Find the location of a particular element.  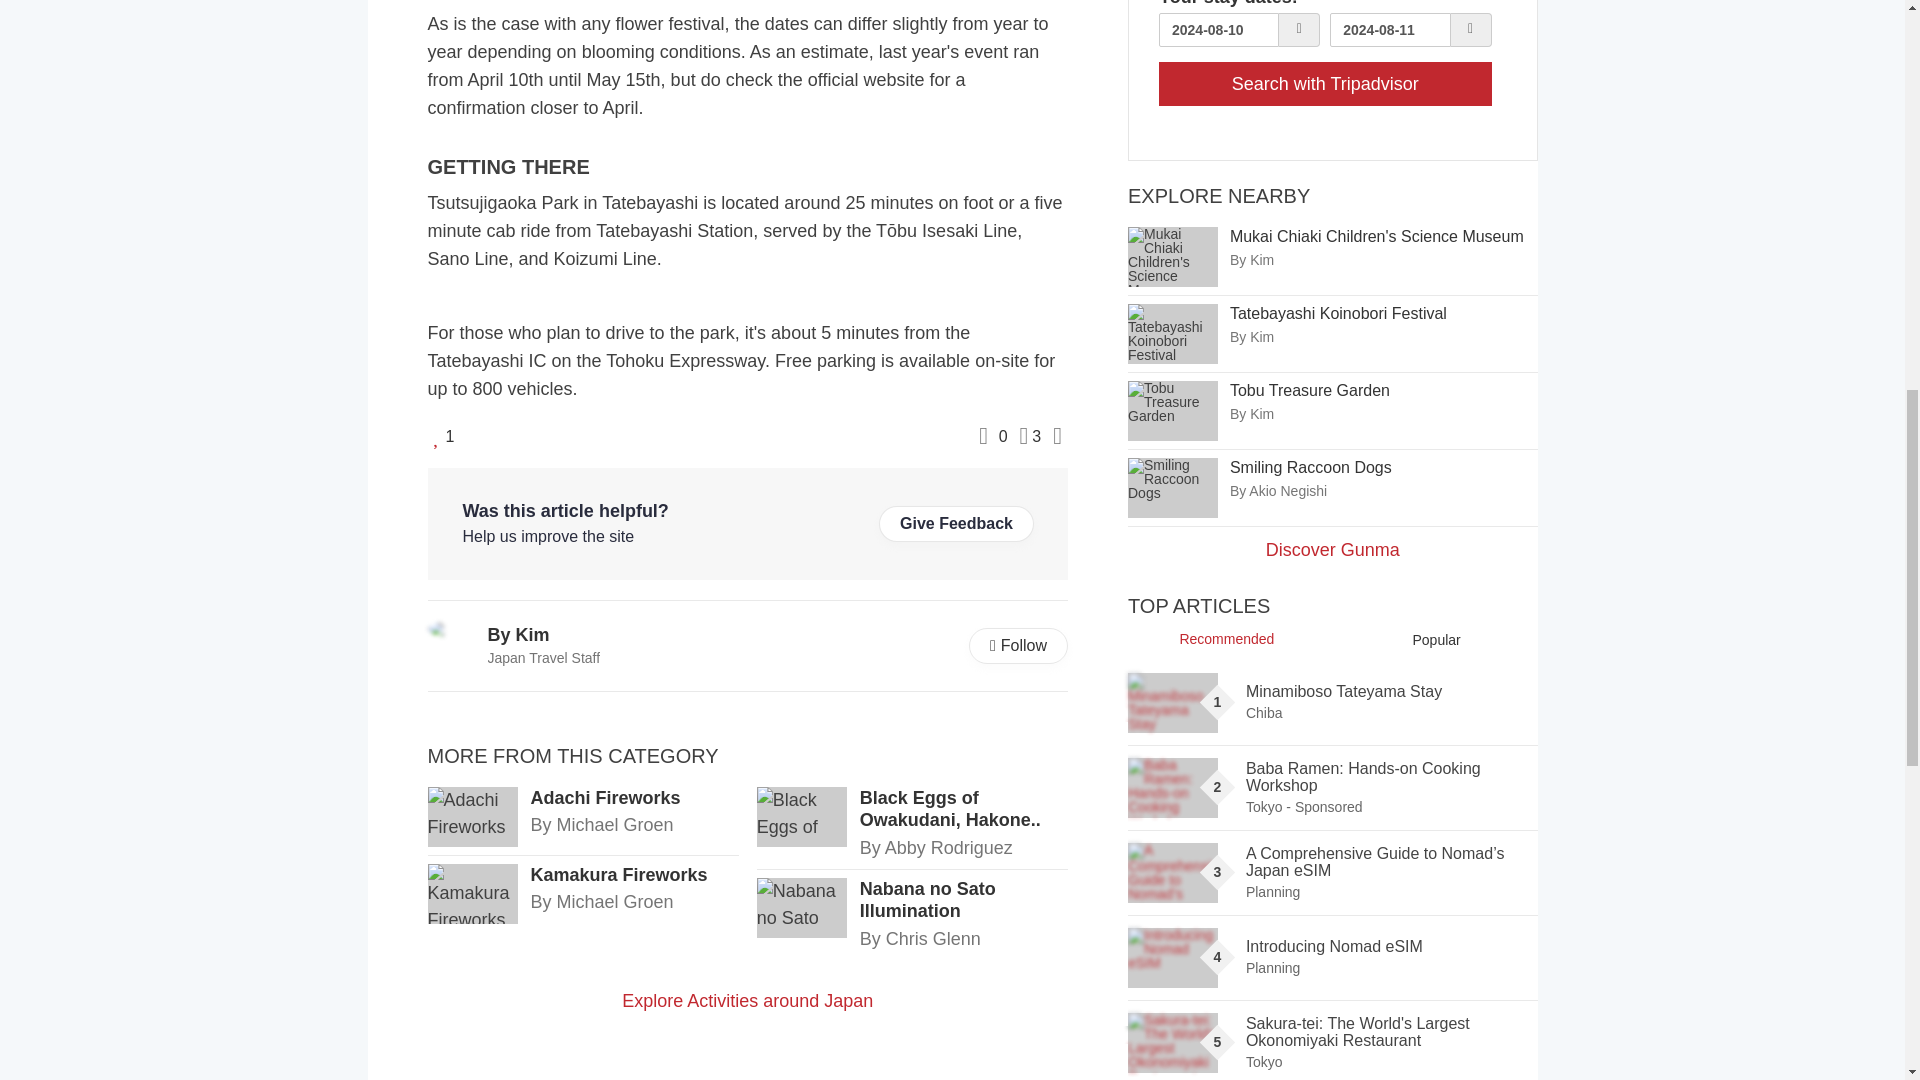

Mukai Chiaki Children's Science Museum is located at coordinates (1172, 256).